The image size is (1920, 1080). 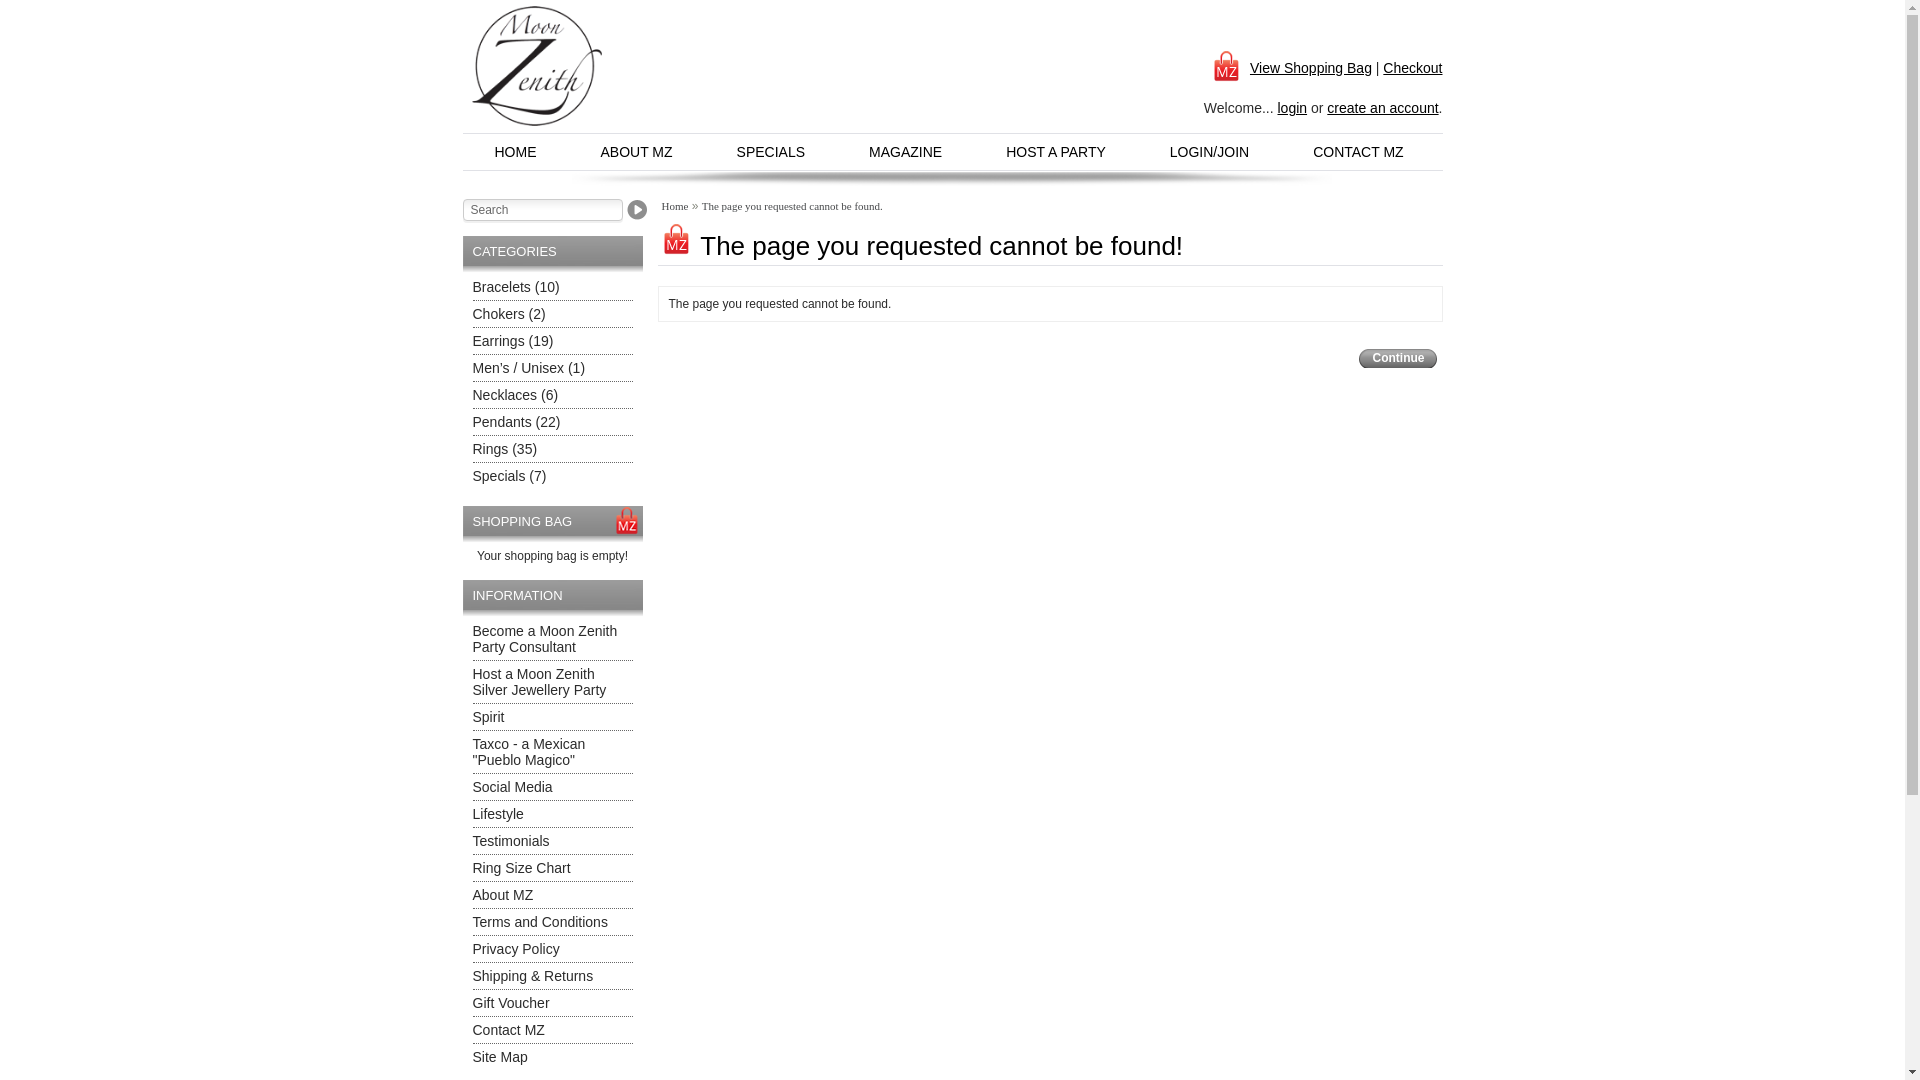 What do you see at coordinates (1292, 108) in the screenshot?
I see `login` at bounding box center [1292, 108].